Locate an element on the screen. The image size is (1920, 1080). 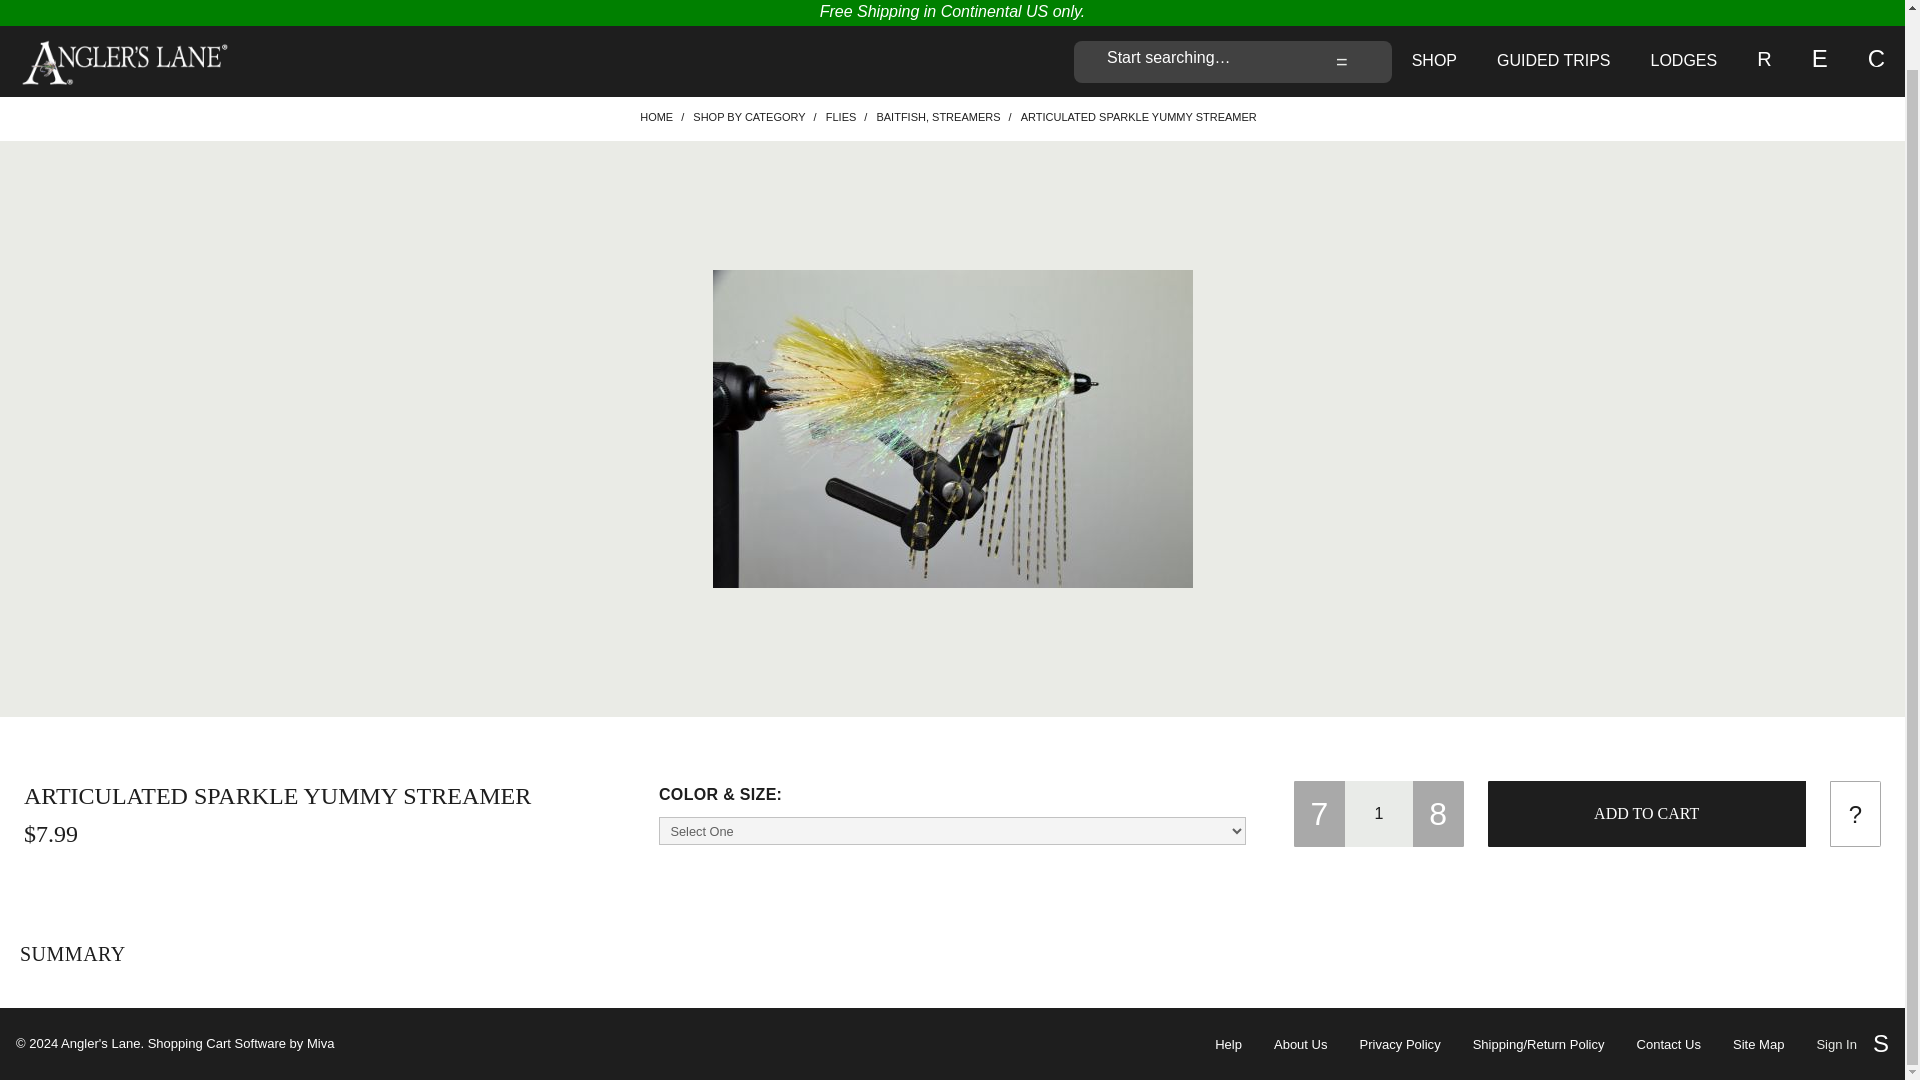
Angler's Lane Virginia Fly Fishing is located at coordinates (124, 60).